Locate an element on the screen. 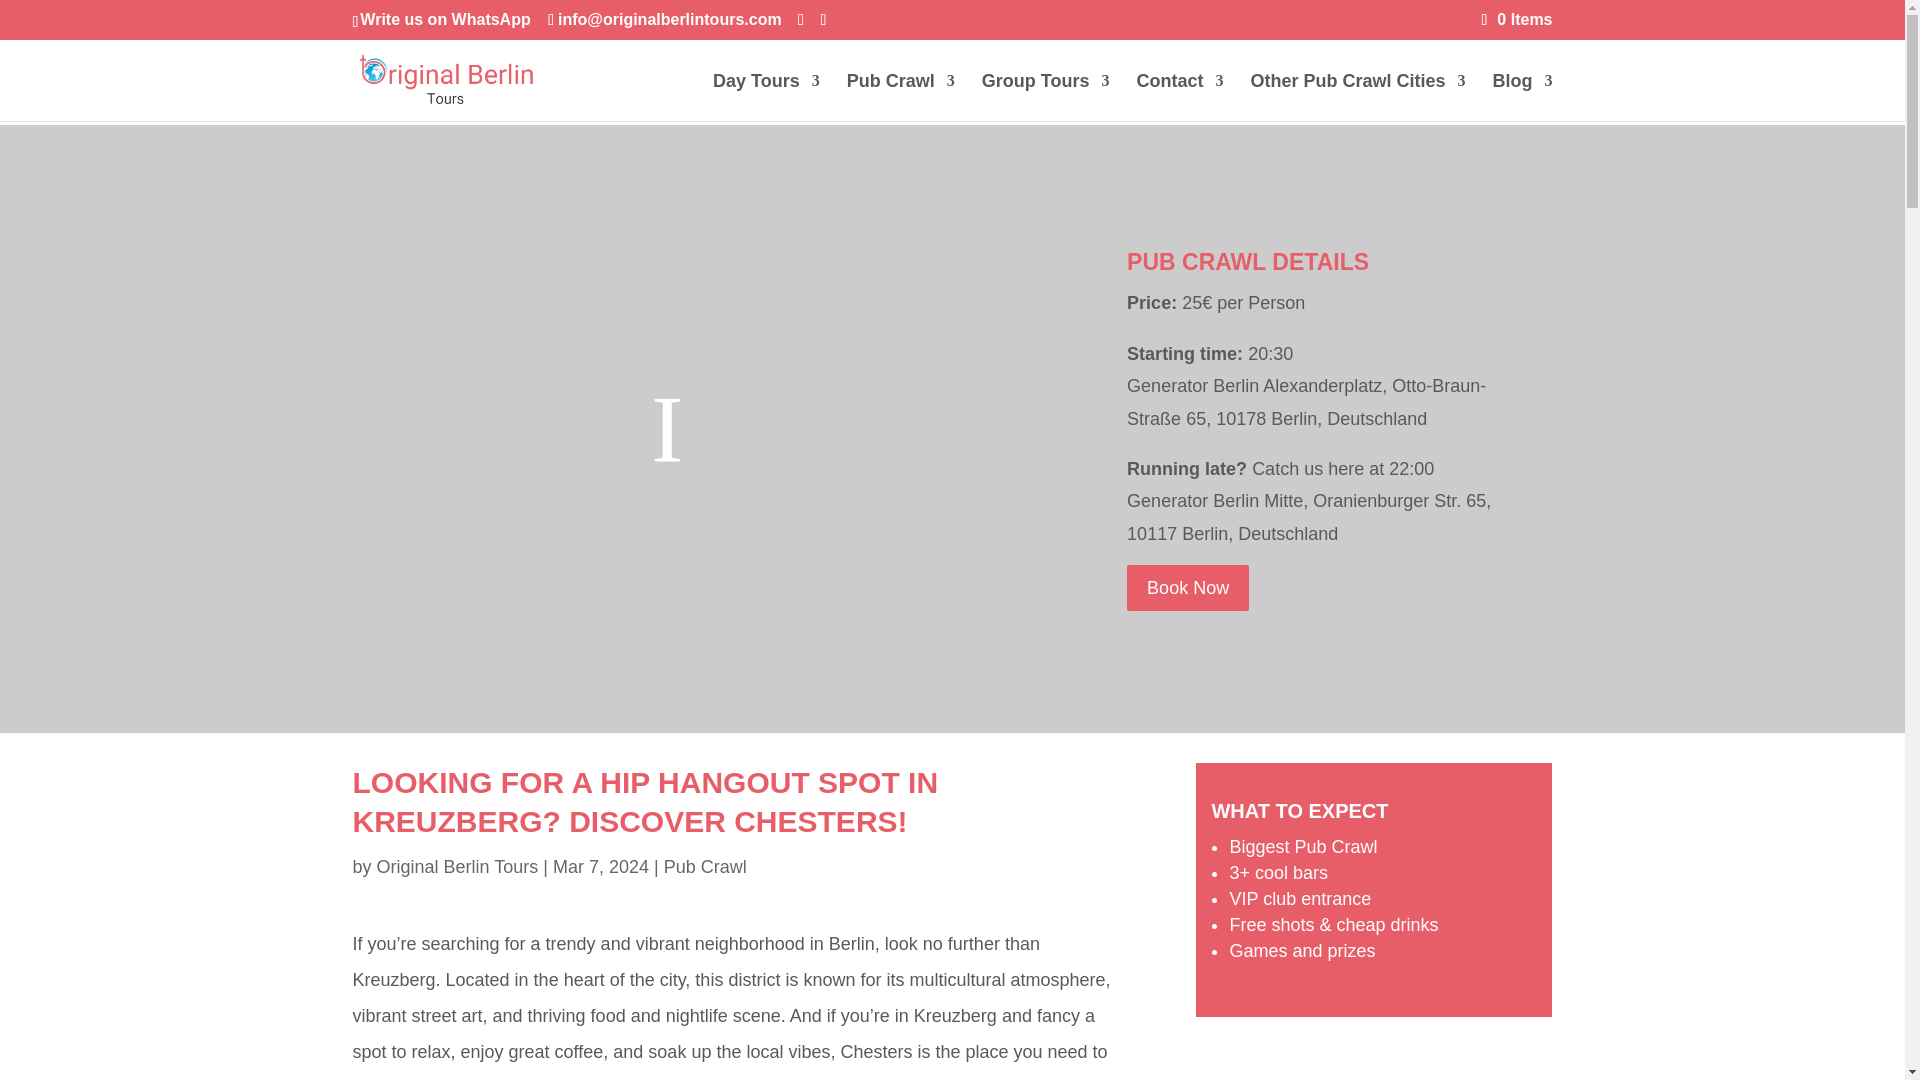 This screenshot has width=1920, height=1080. Pub Crawl is located at coordinates (900, 97).